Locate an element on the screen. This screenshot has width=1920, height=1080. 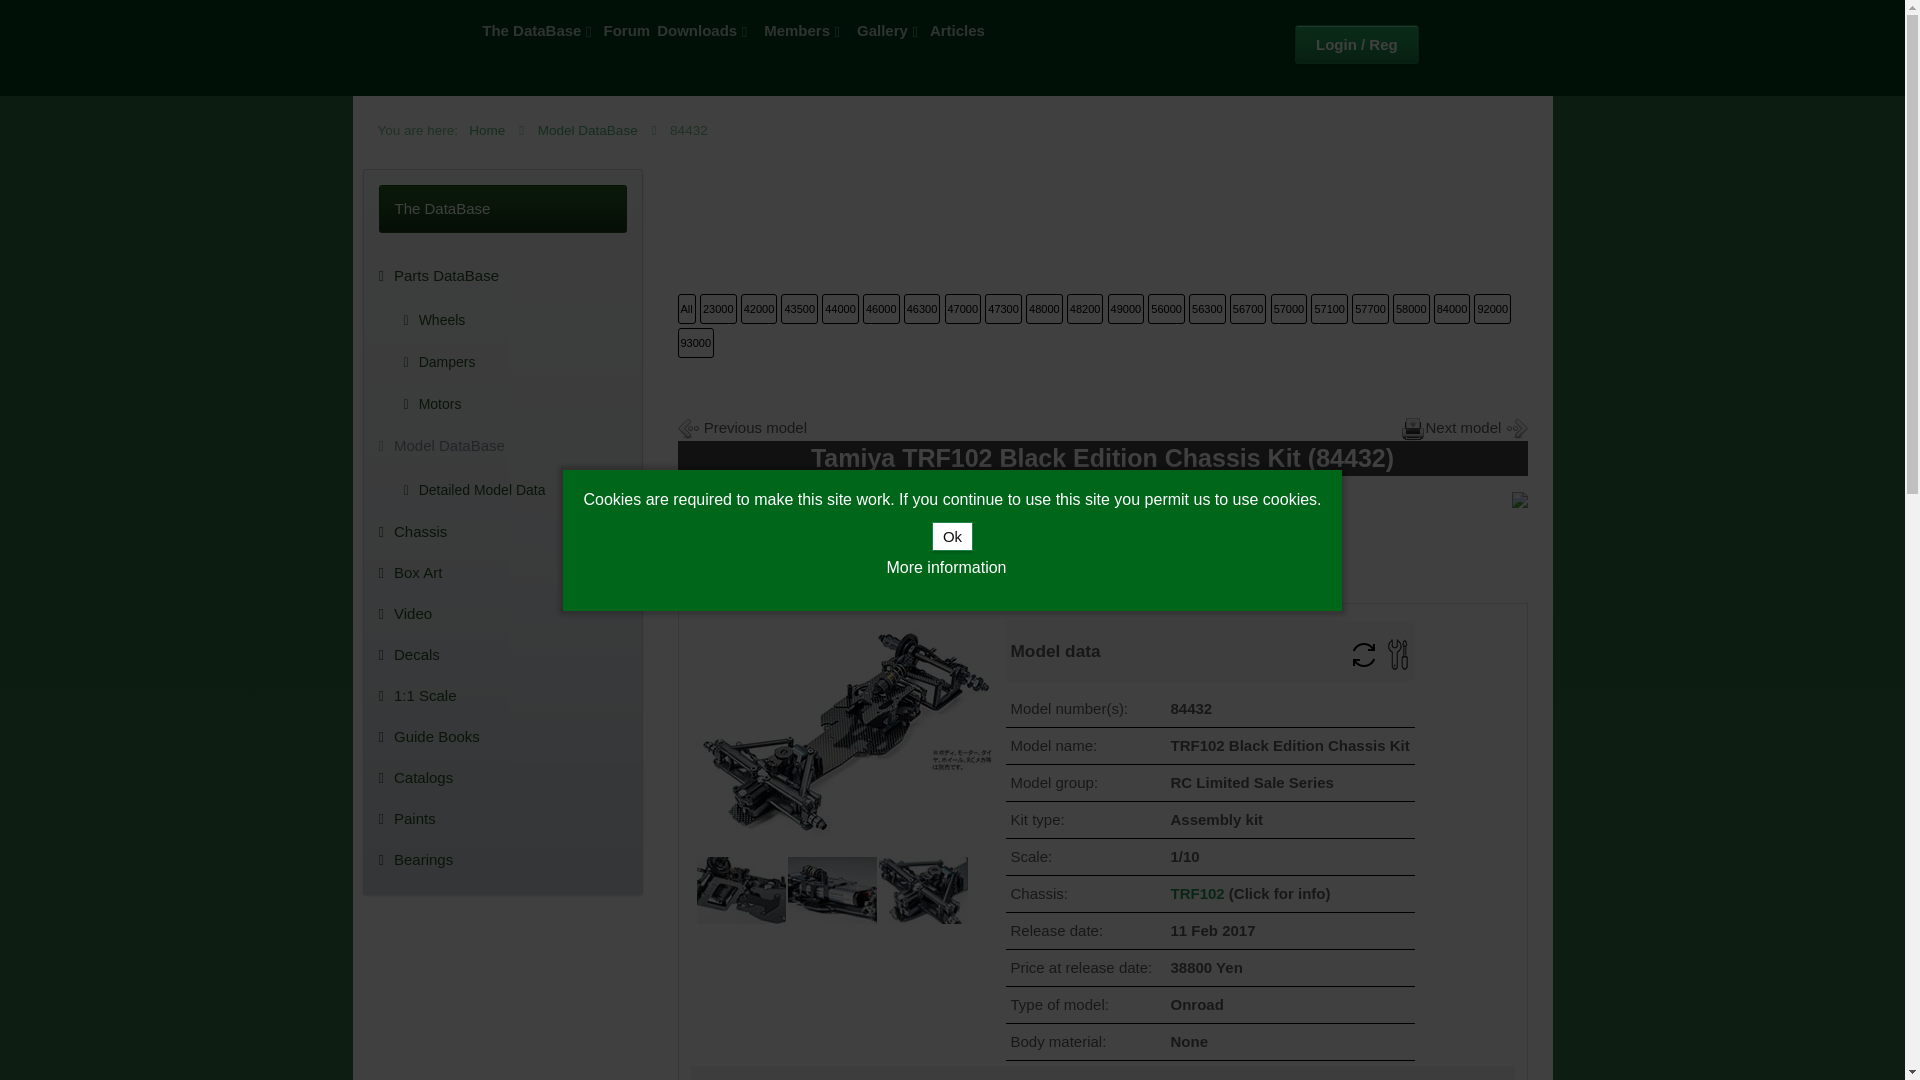
TamTech Gear XB is located at coordinates (1248, 308).